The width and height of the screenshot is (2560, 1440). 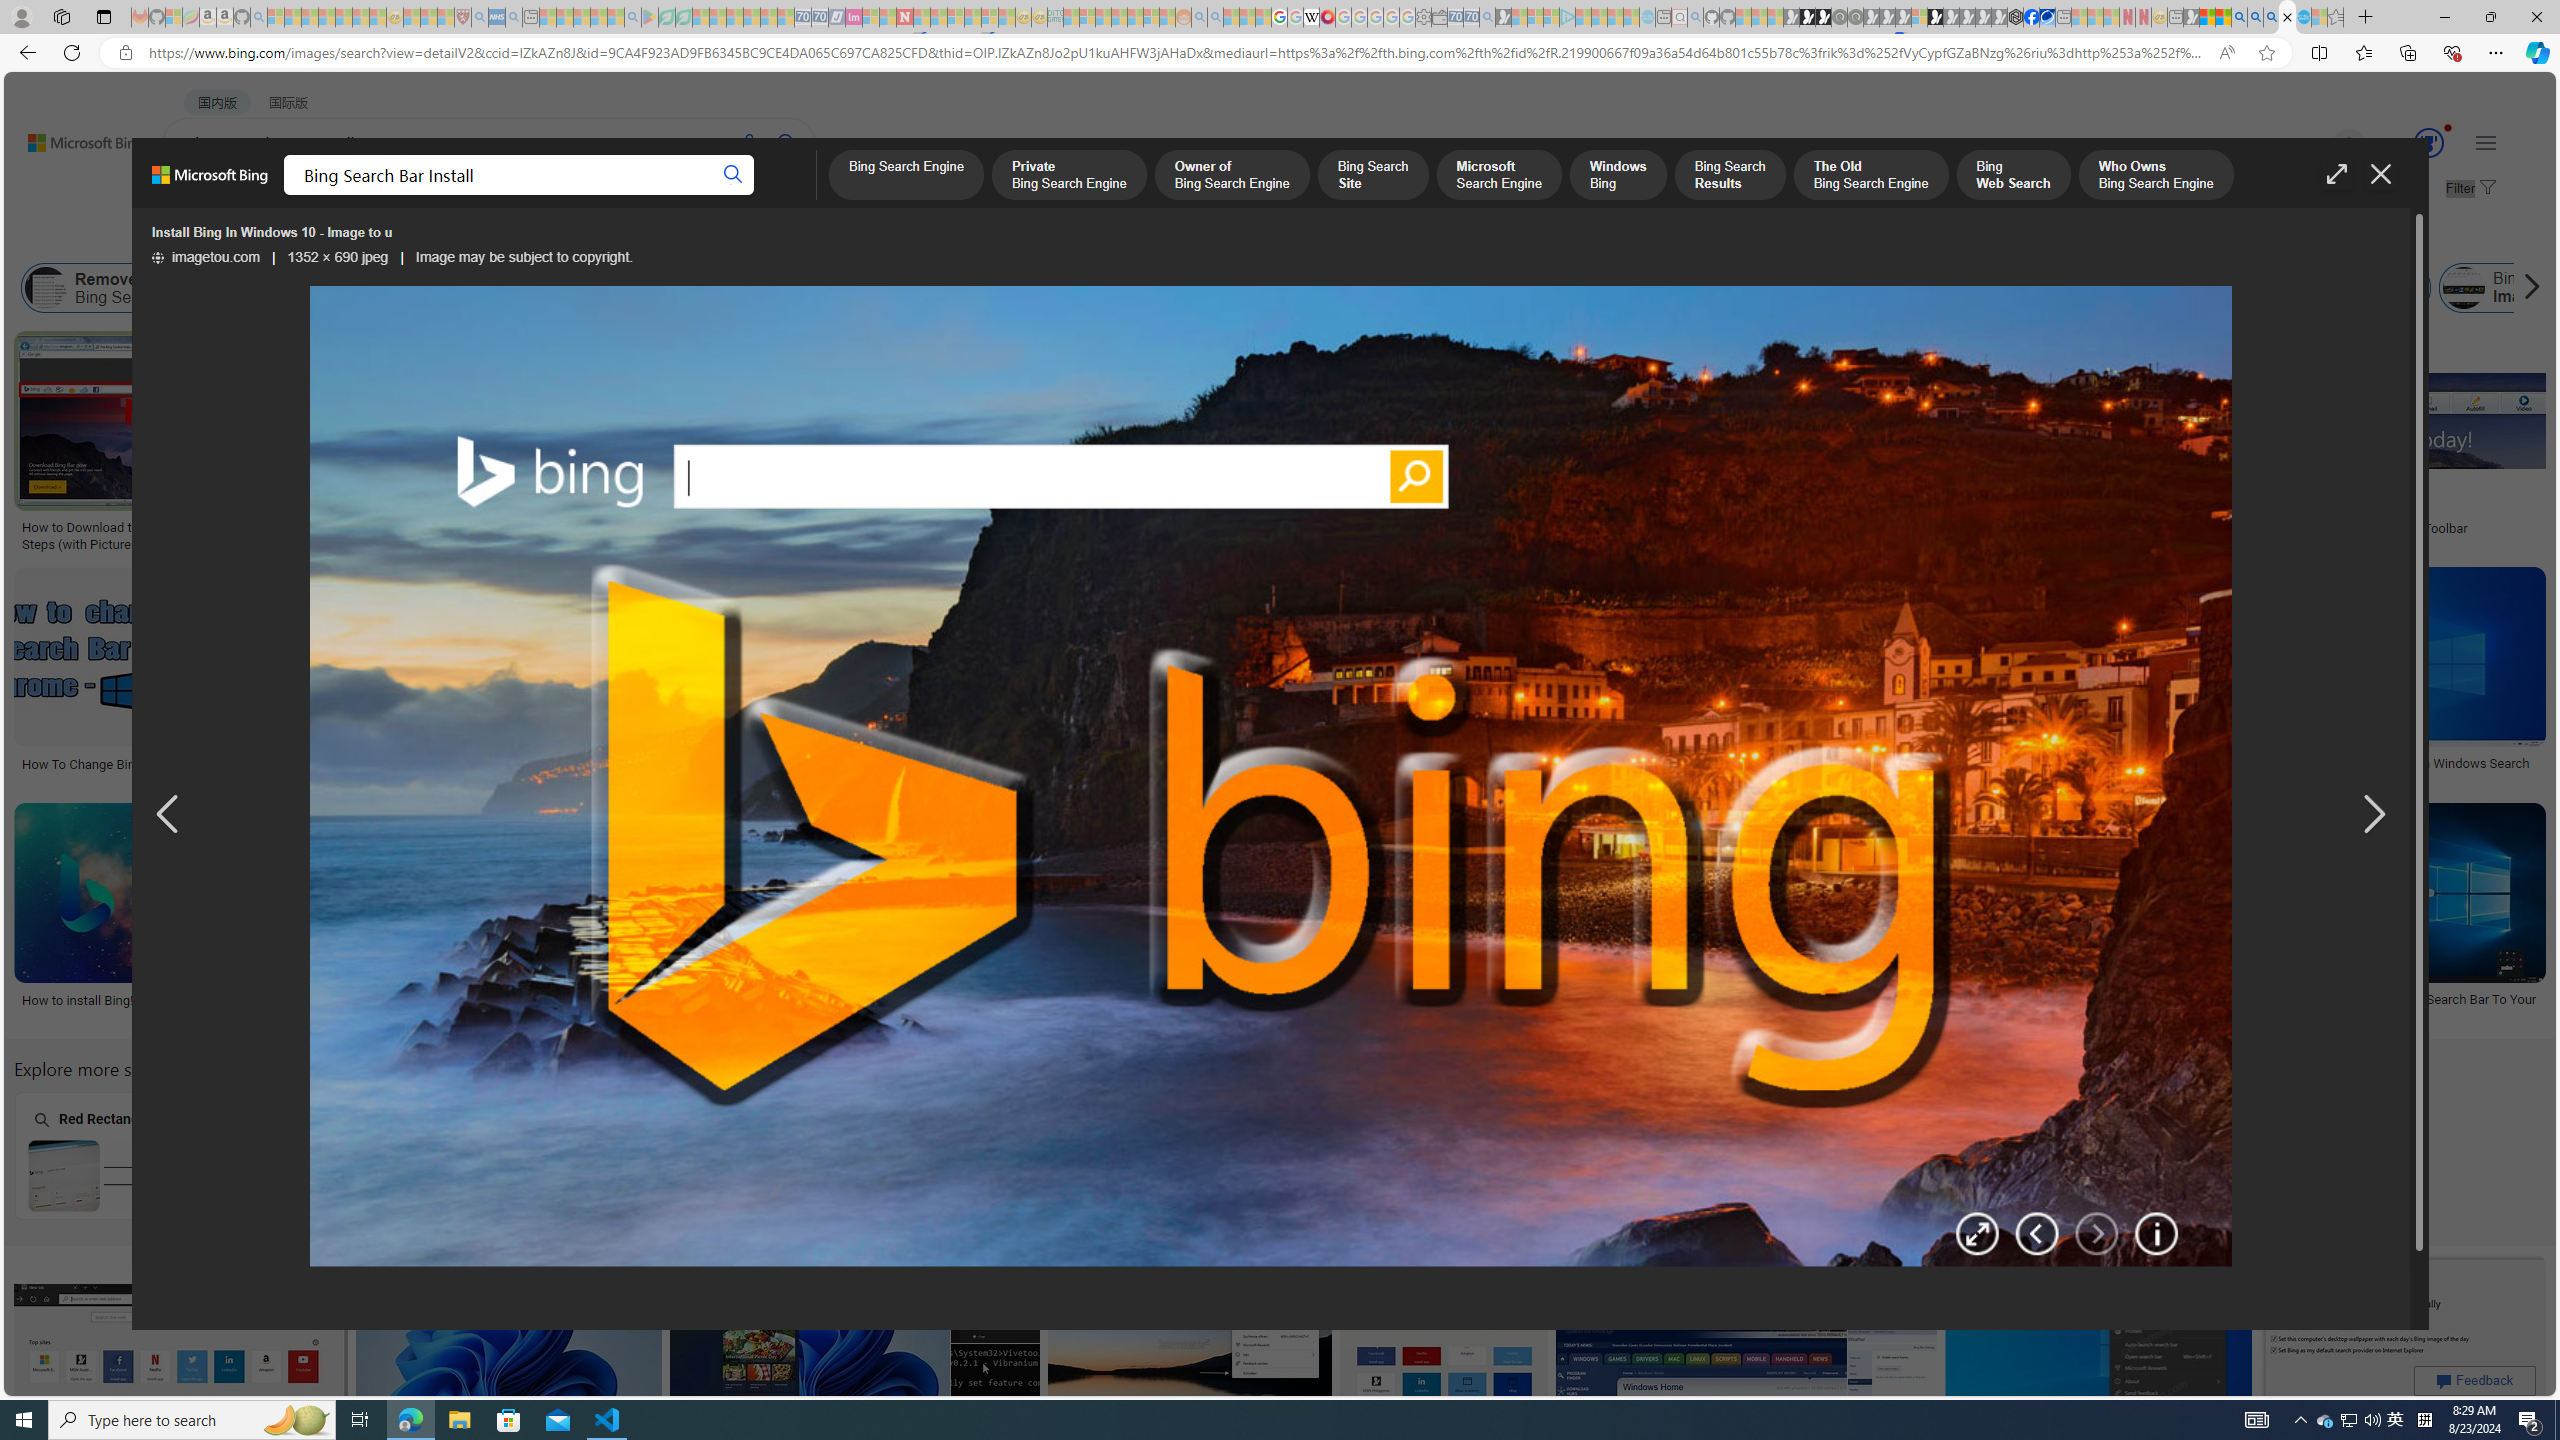 I want to click on Bing Web Search, so click(x=2013, y=176).